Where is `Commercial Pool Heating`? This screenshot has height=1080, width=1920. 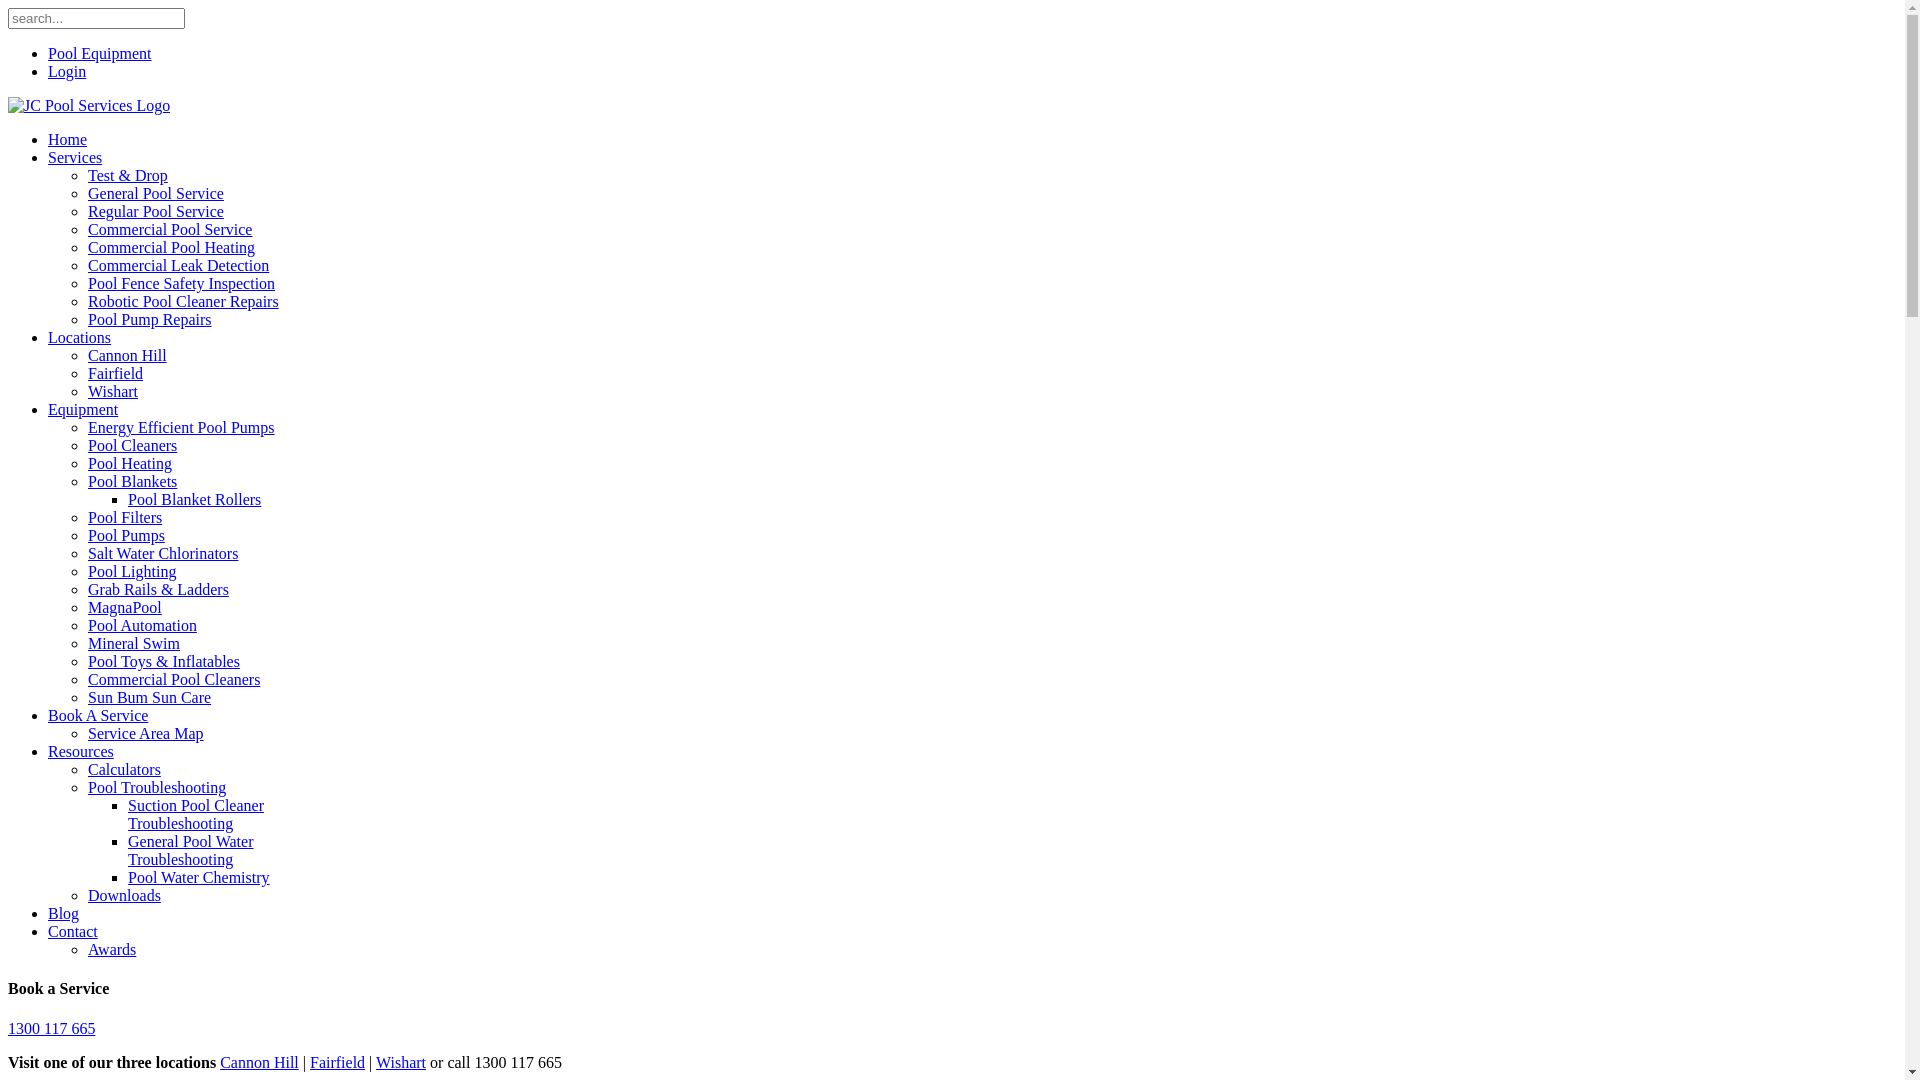 Commercial Pool Heating is located at coordinates (172, 248).